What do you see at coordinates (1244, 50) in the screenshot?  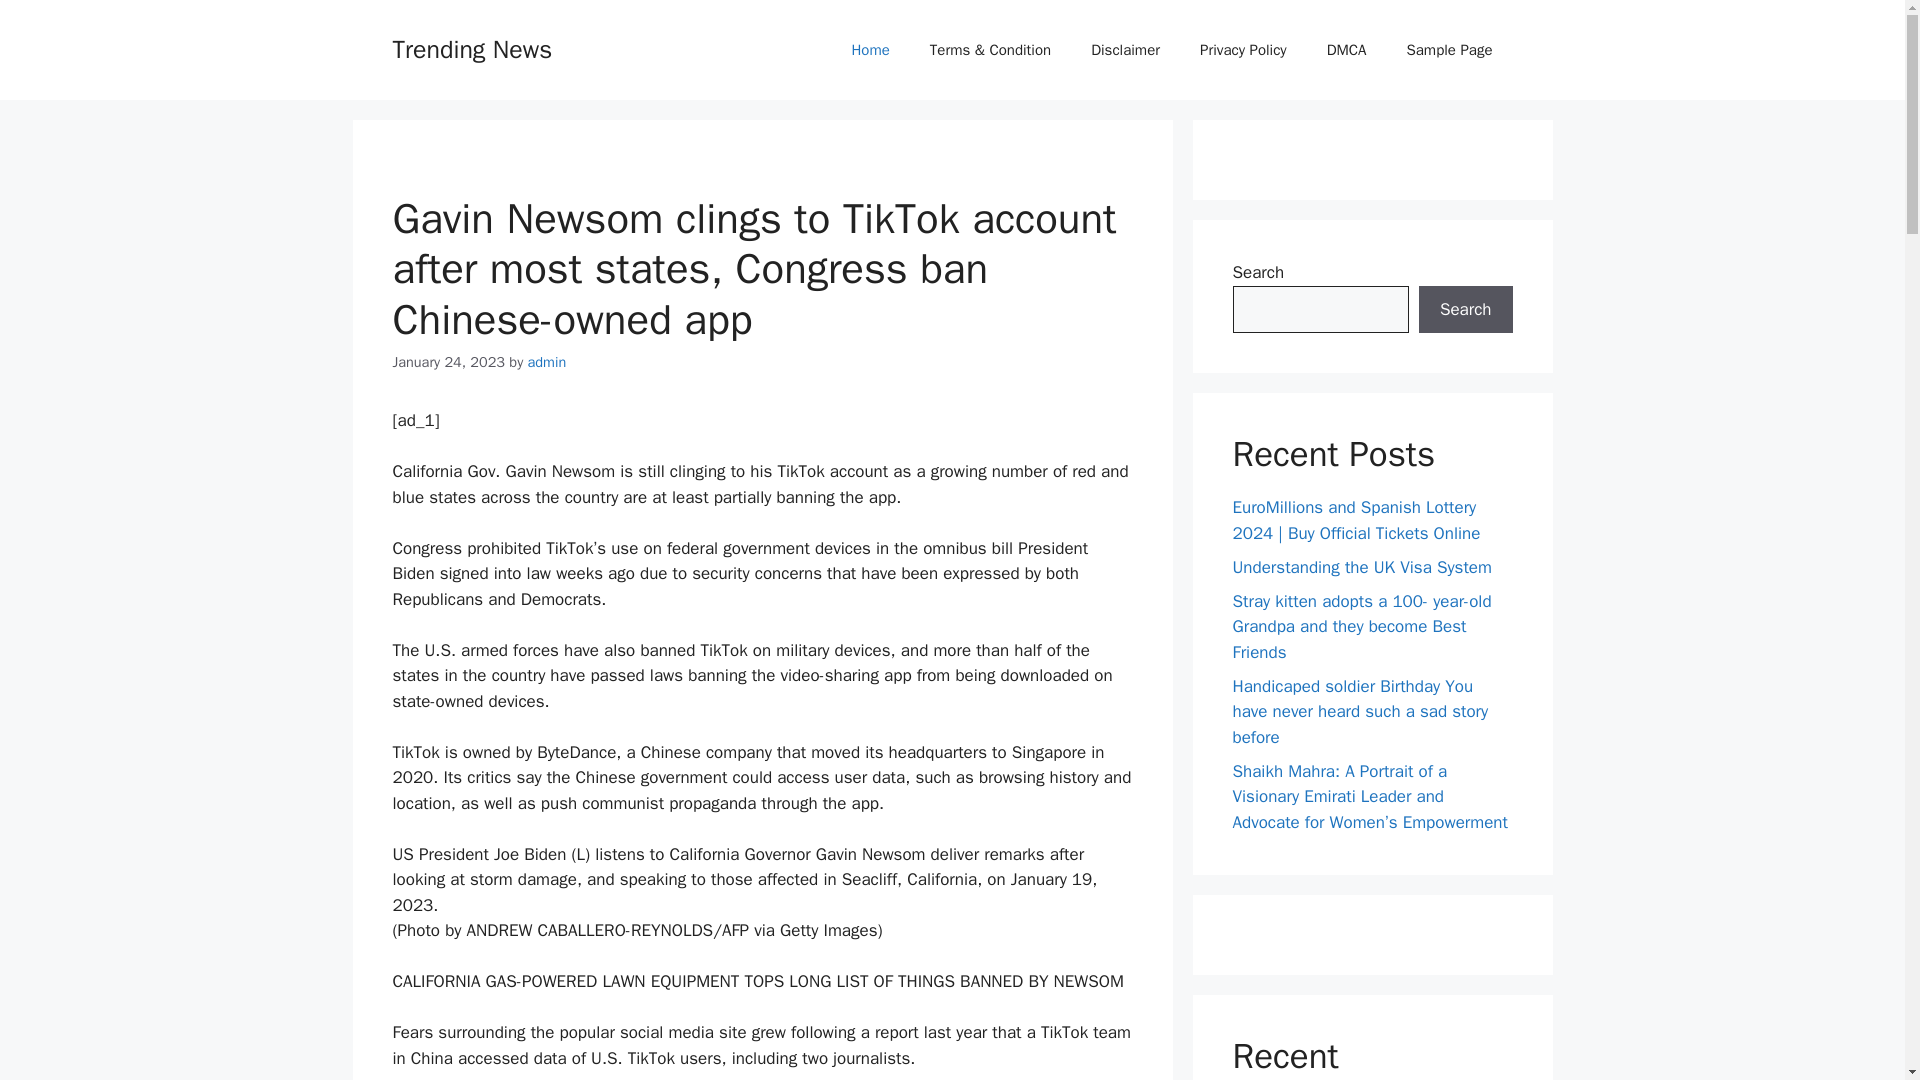 I see `Privacy Policy` at bounding box center [1244, 50].